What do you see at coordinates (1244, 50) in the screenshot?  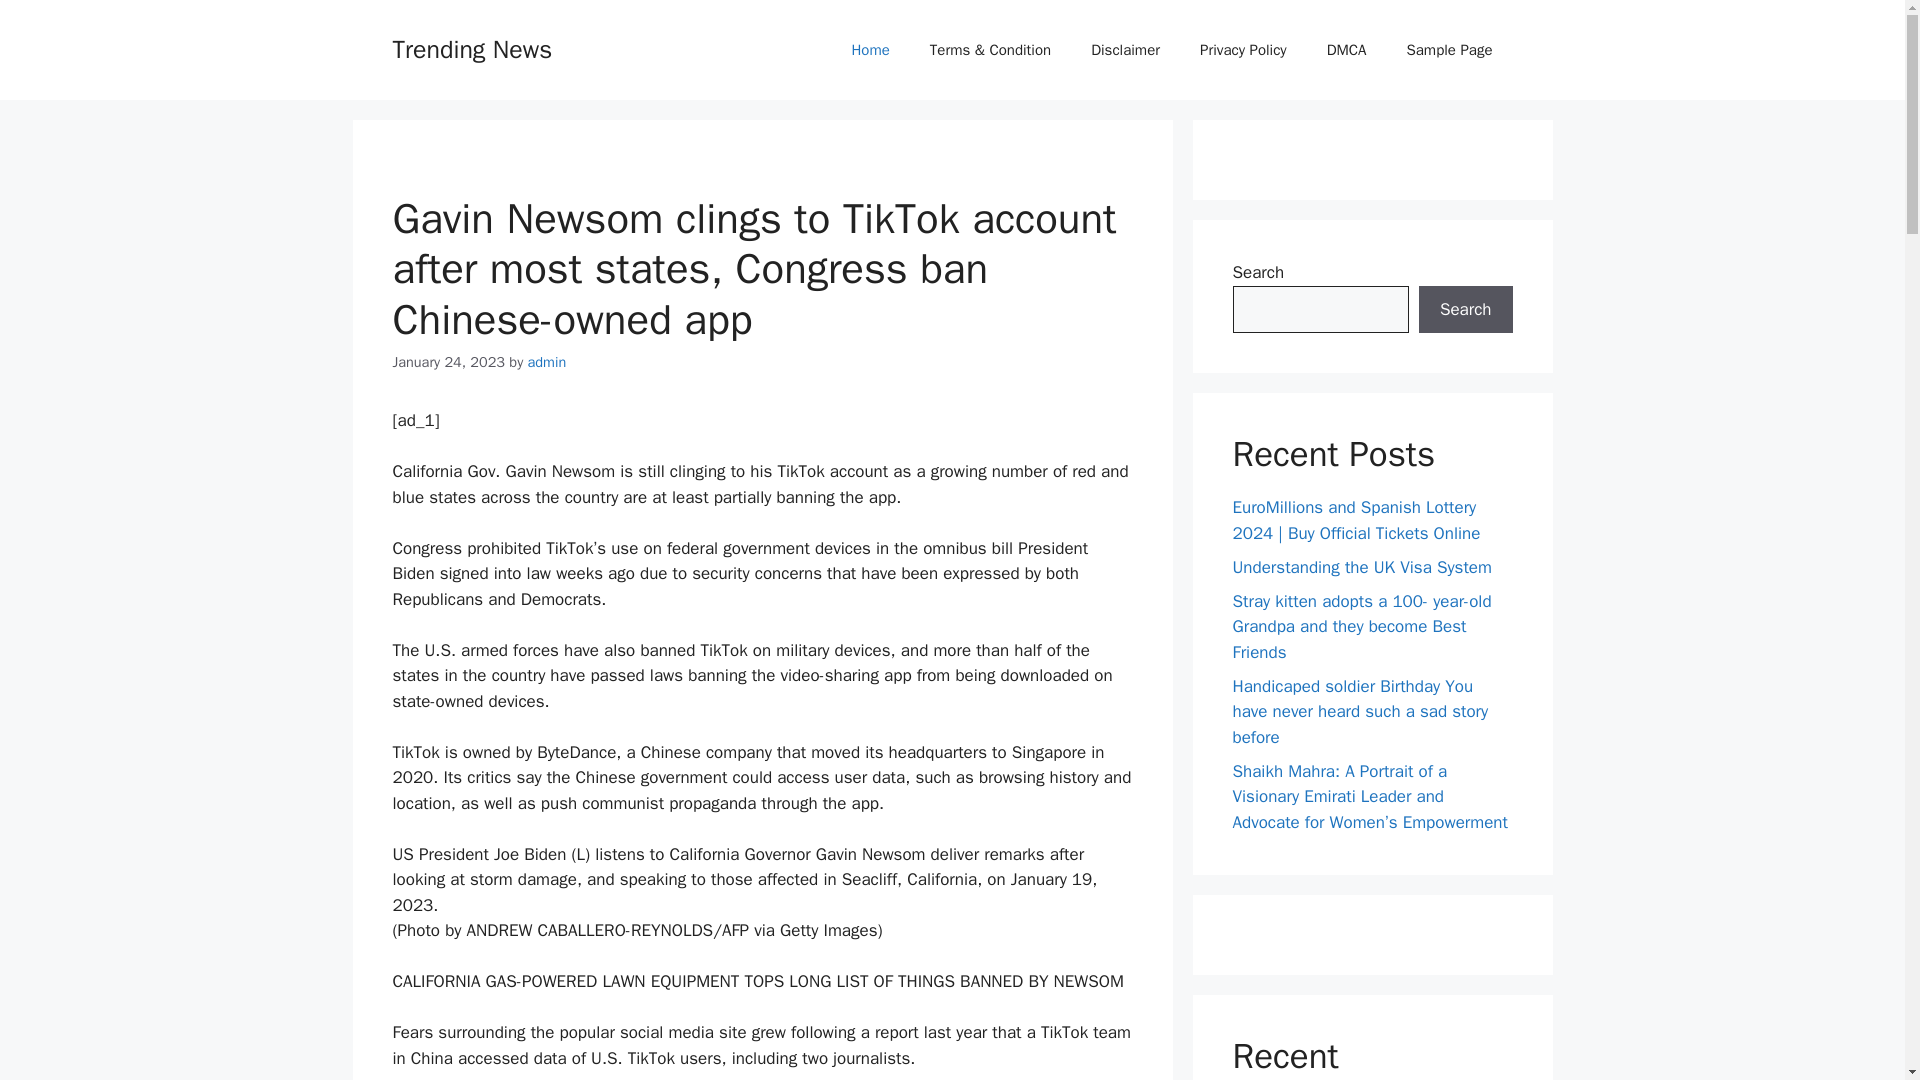 I see `Privacy Policy` at bounding box center [1244, 50].